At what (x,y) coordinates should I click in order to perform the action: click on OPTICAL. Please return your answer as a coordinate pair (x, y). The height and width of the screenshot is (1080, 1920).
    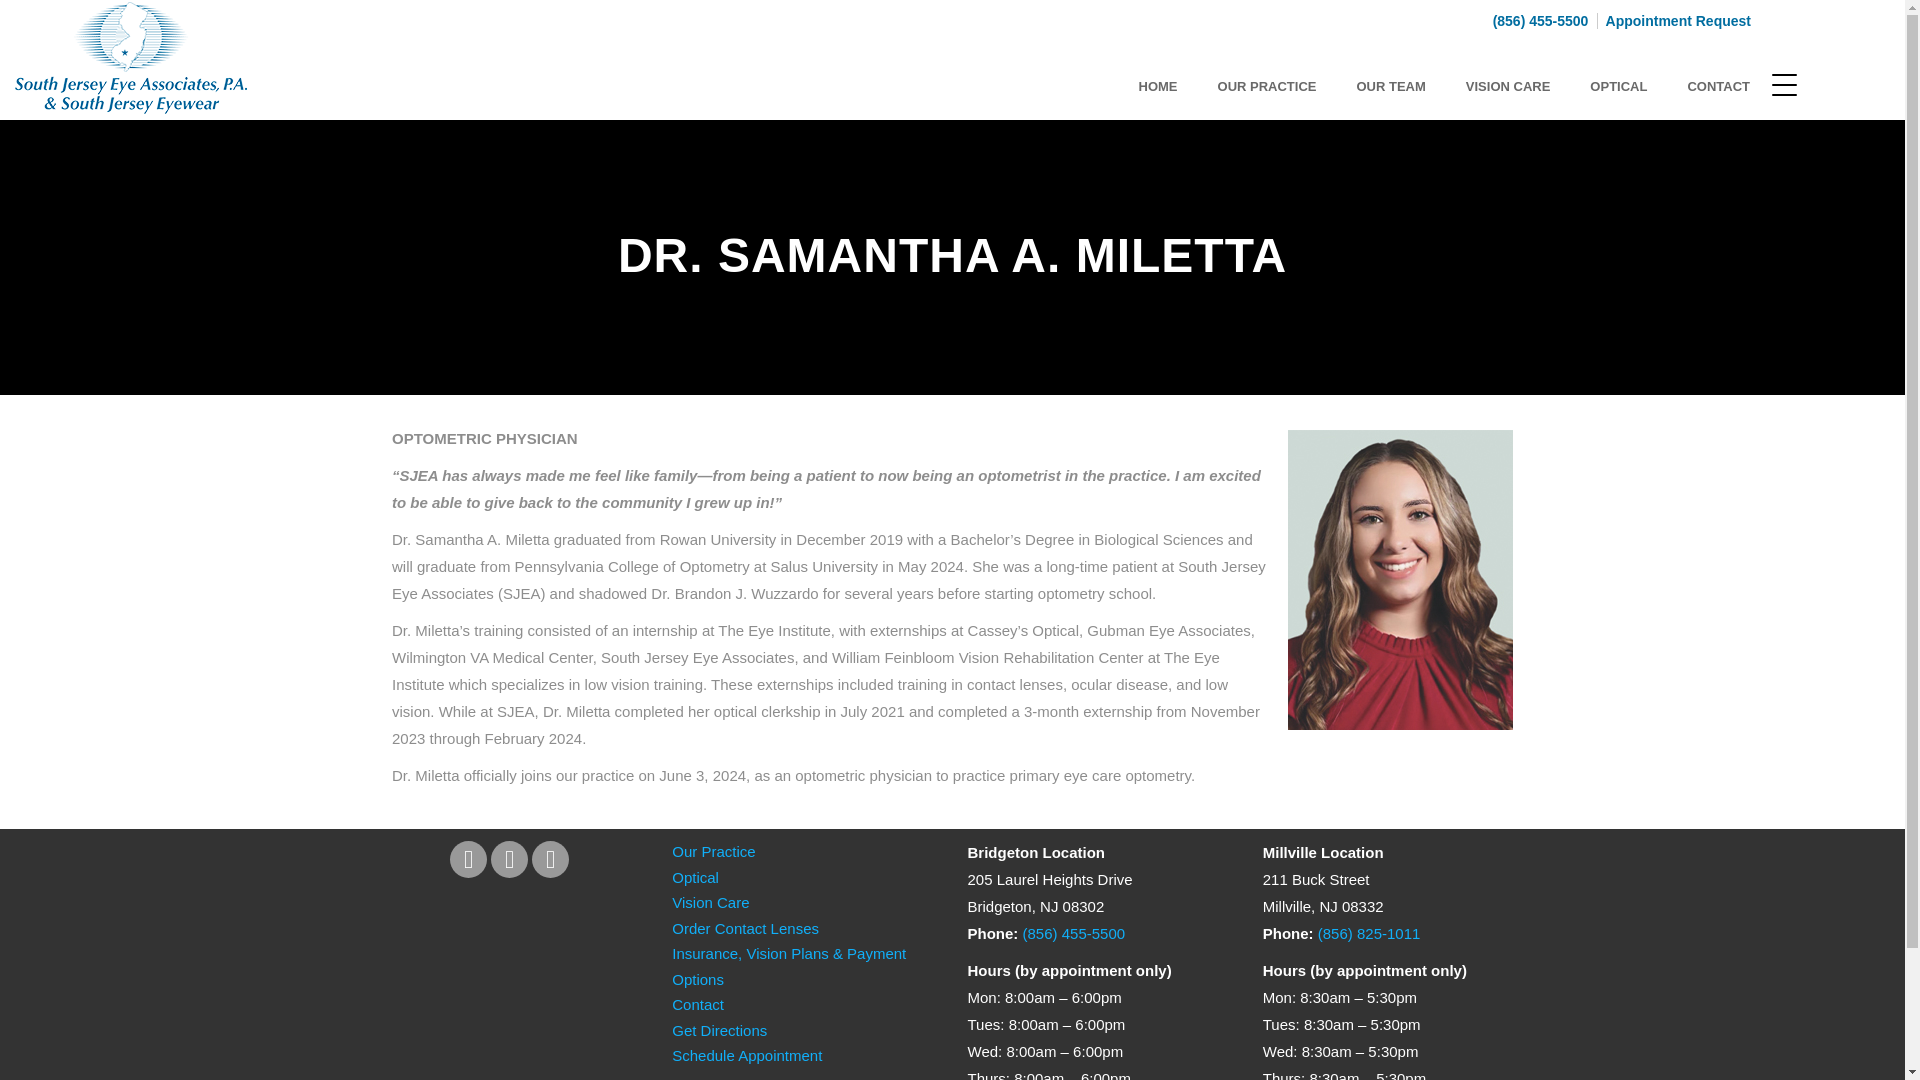
    Looking at the image, I should click on (1618, 86).